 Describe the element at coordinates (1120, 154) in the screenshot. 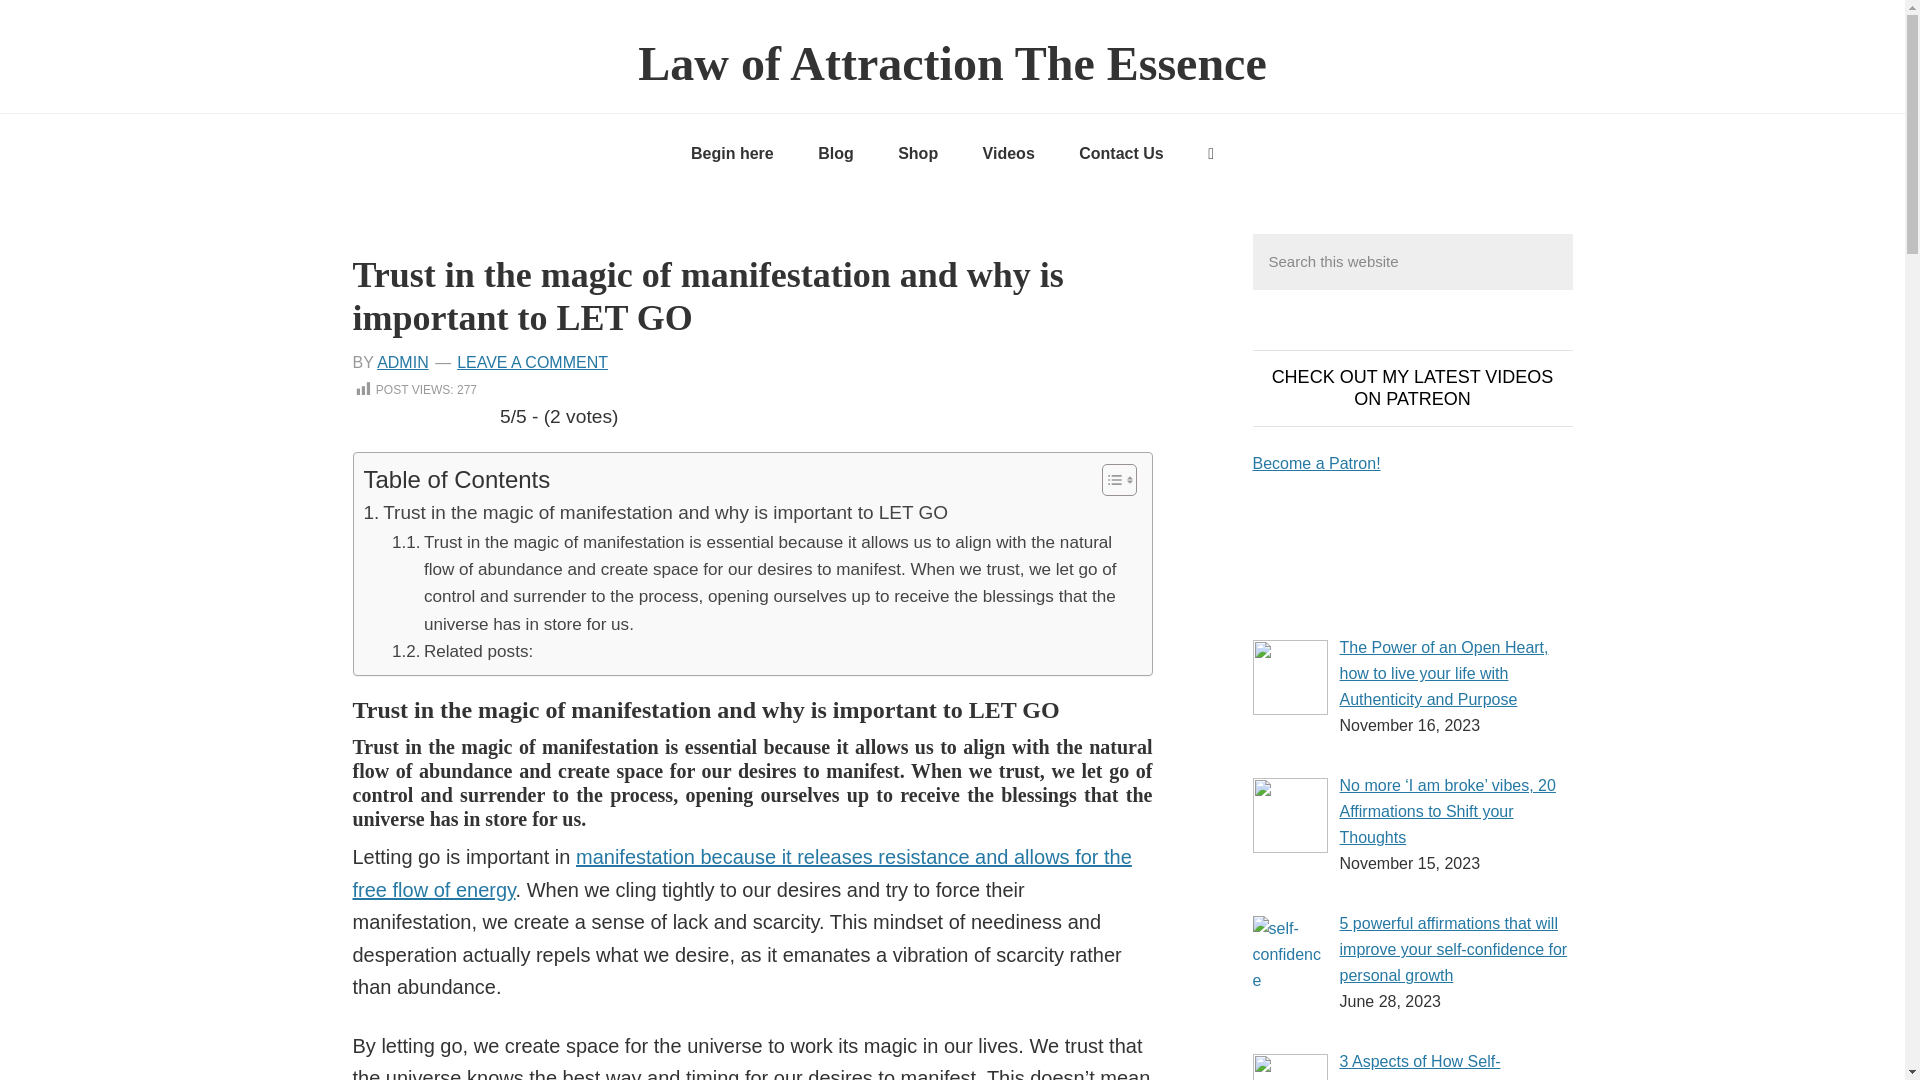

I see `Contact Us` at that location.